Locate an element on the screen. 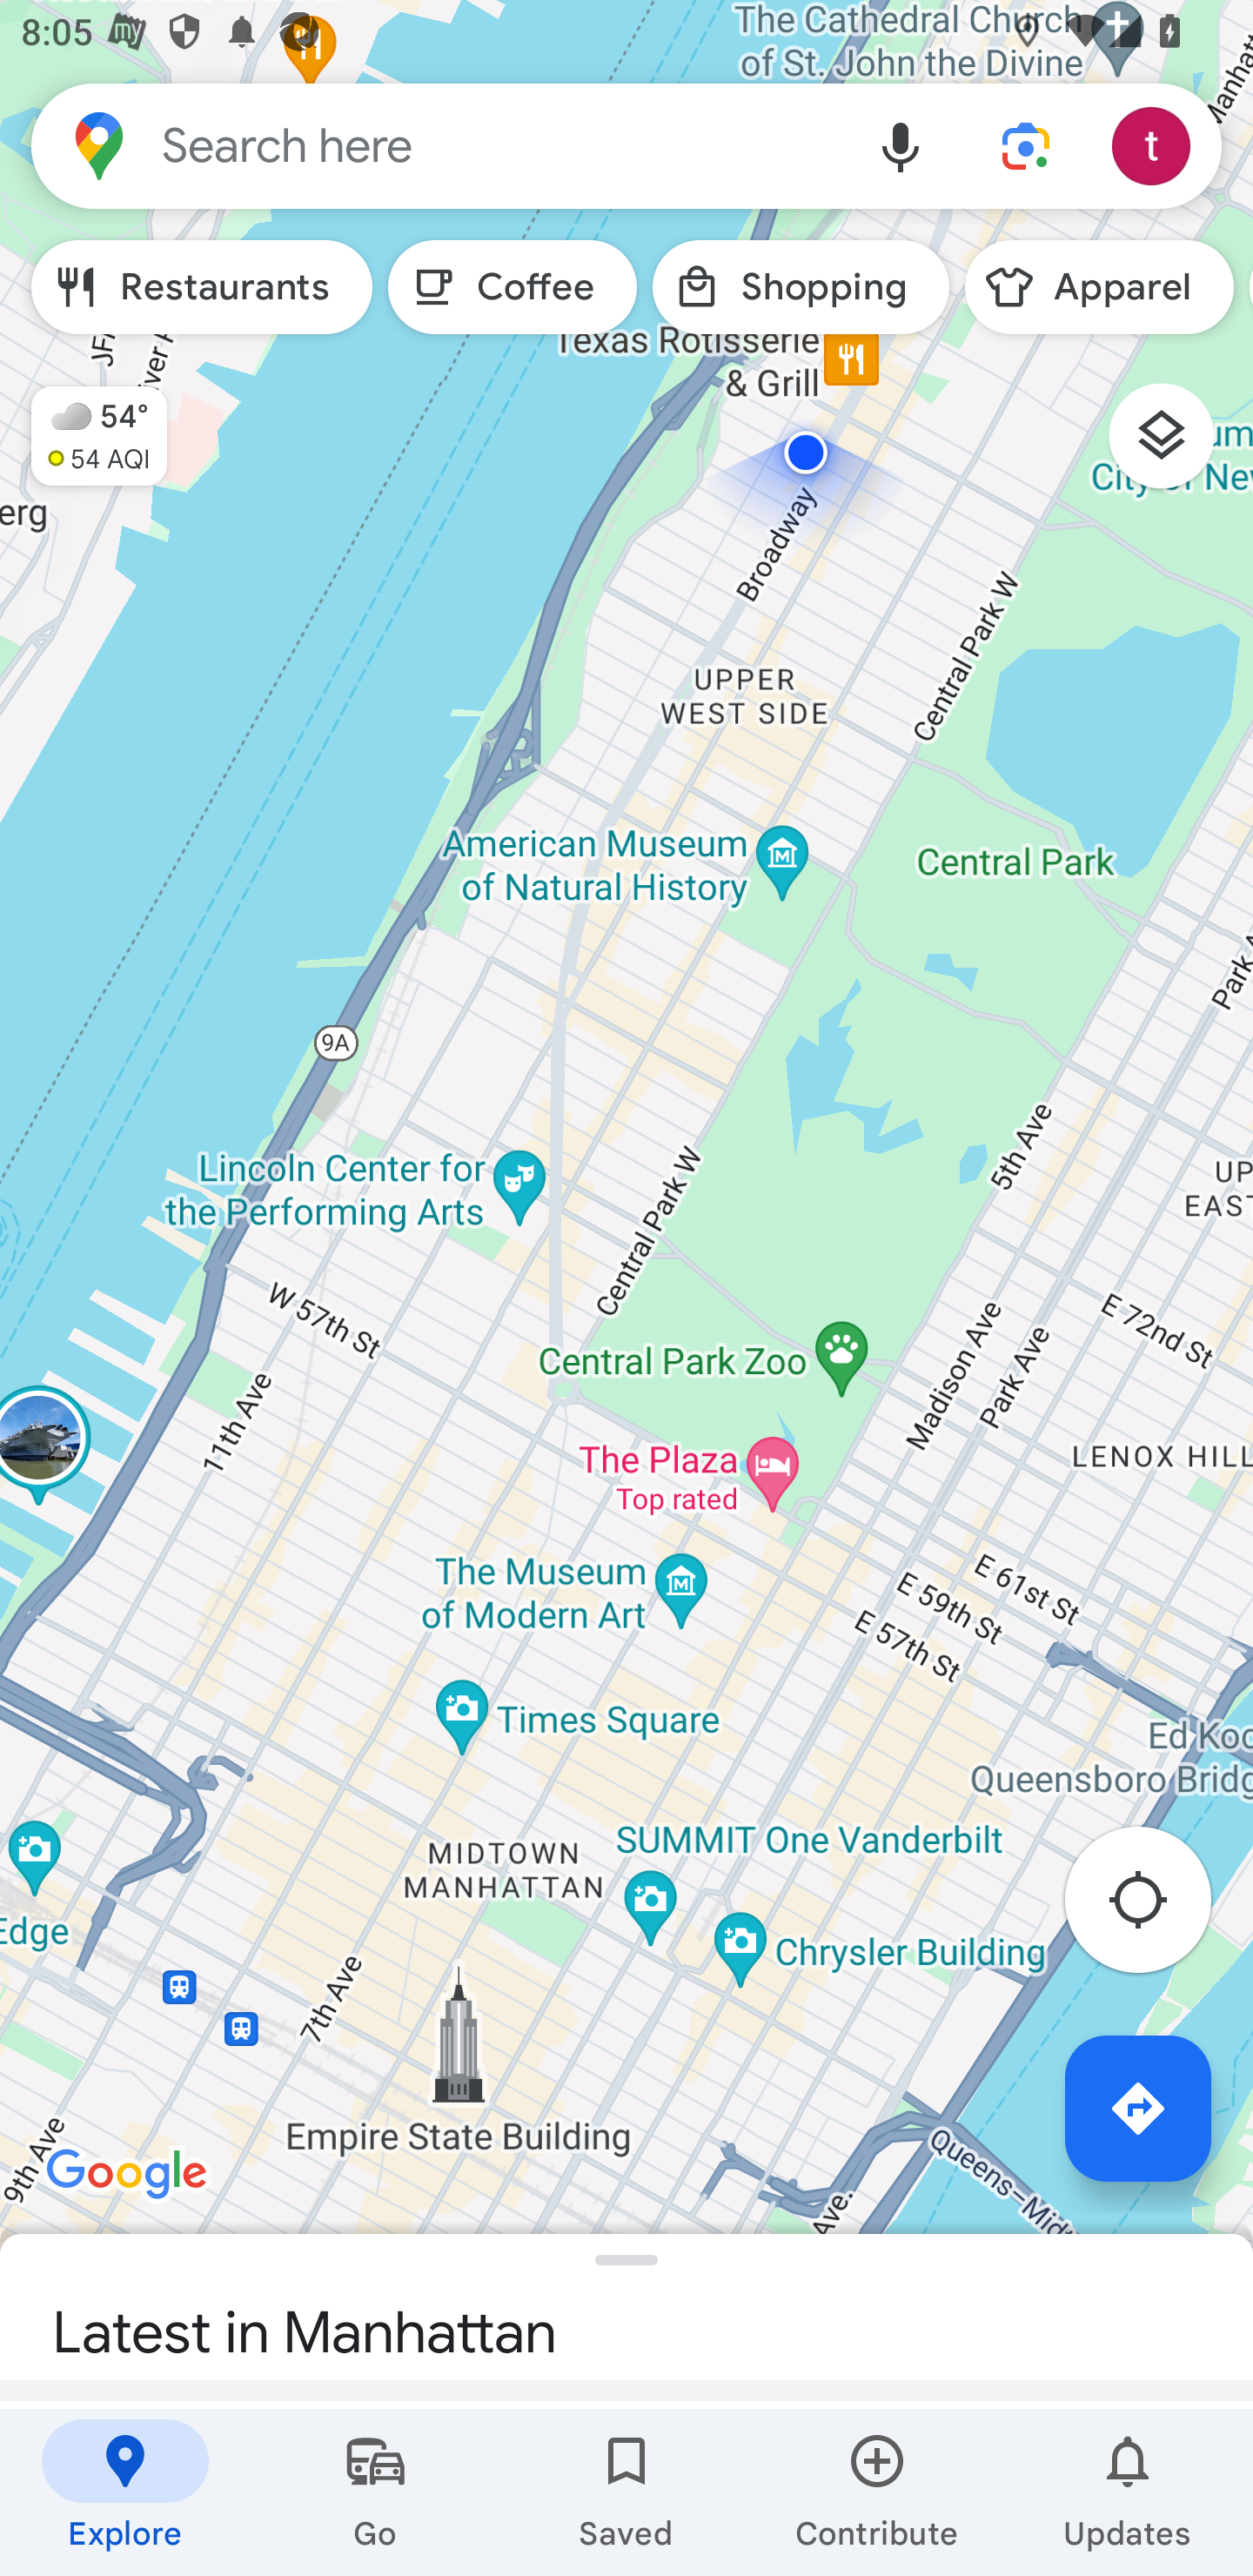  Re-center map to your location is located at coordinates (1154, 1908).